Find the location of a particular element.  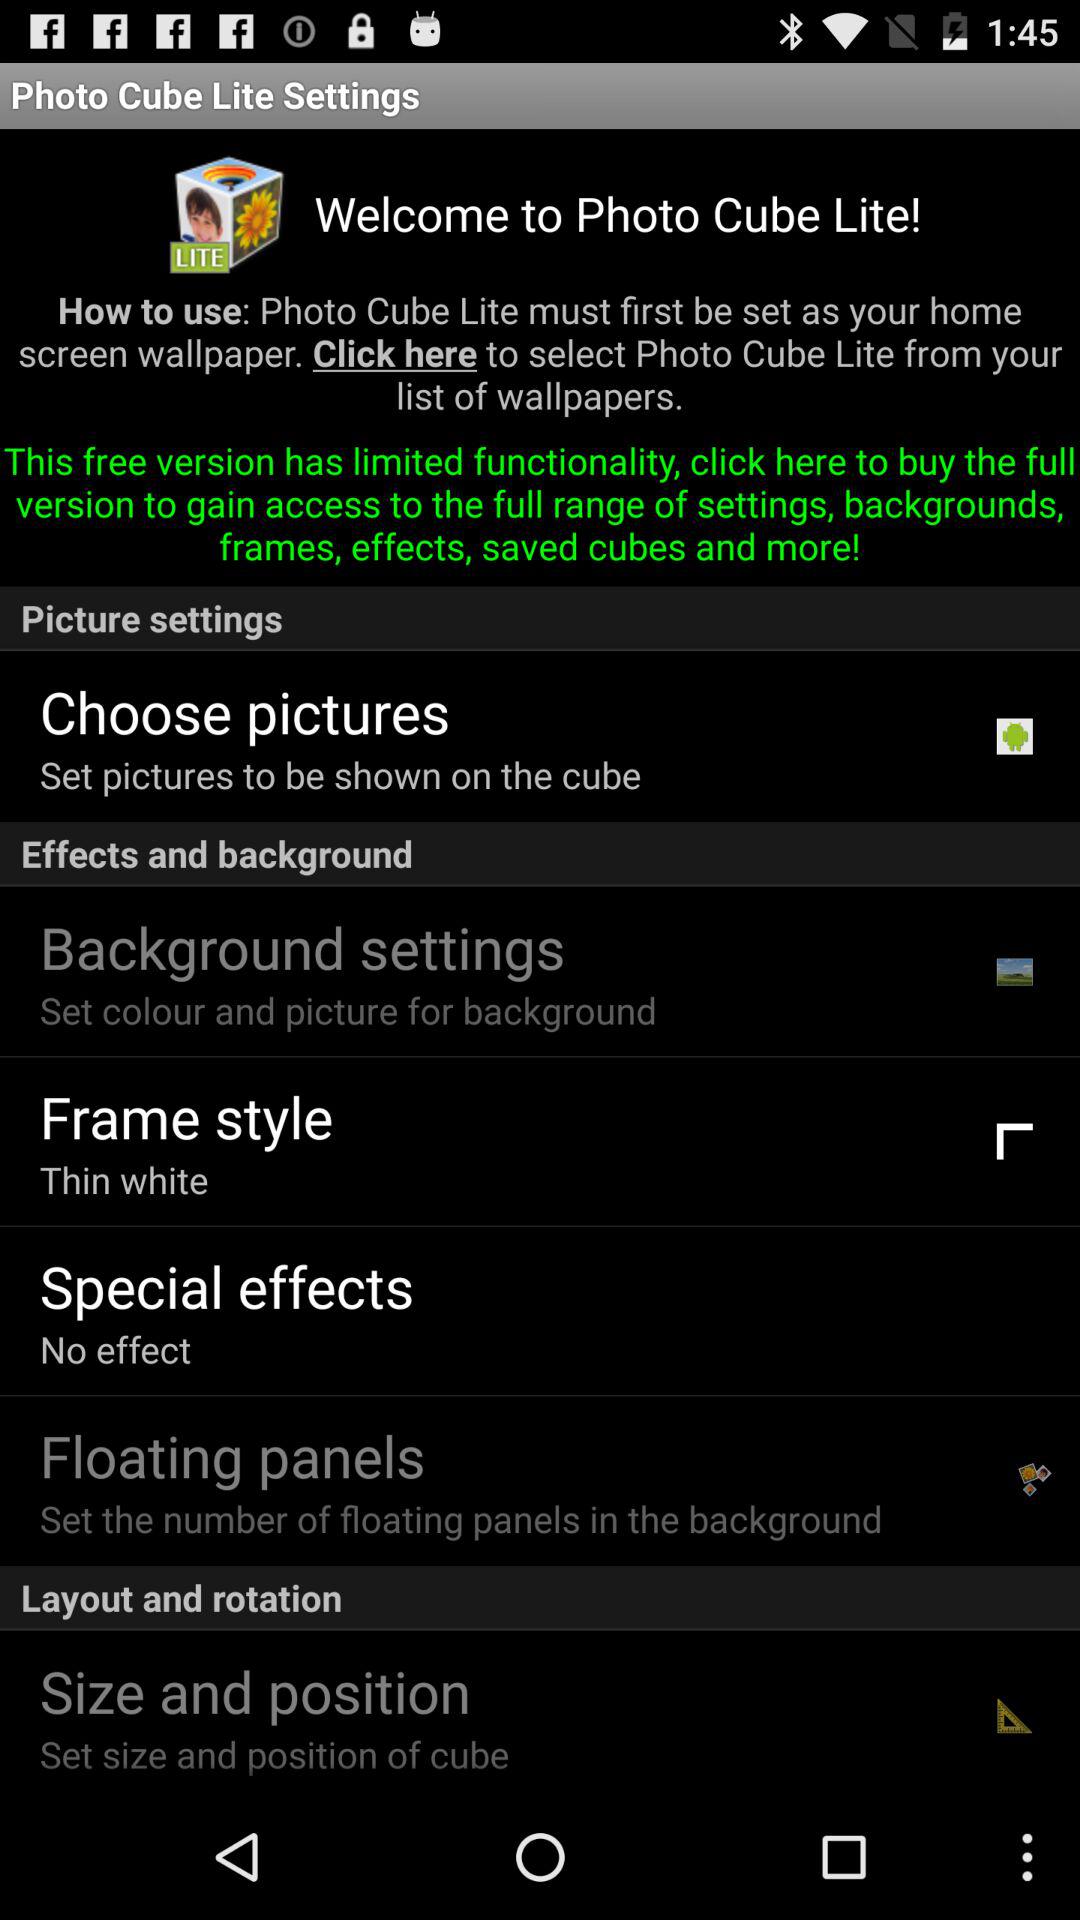

scroll until the frame style app is located at coordinates (186, 1116).